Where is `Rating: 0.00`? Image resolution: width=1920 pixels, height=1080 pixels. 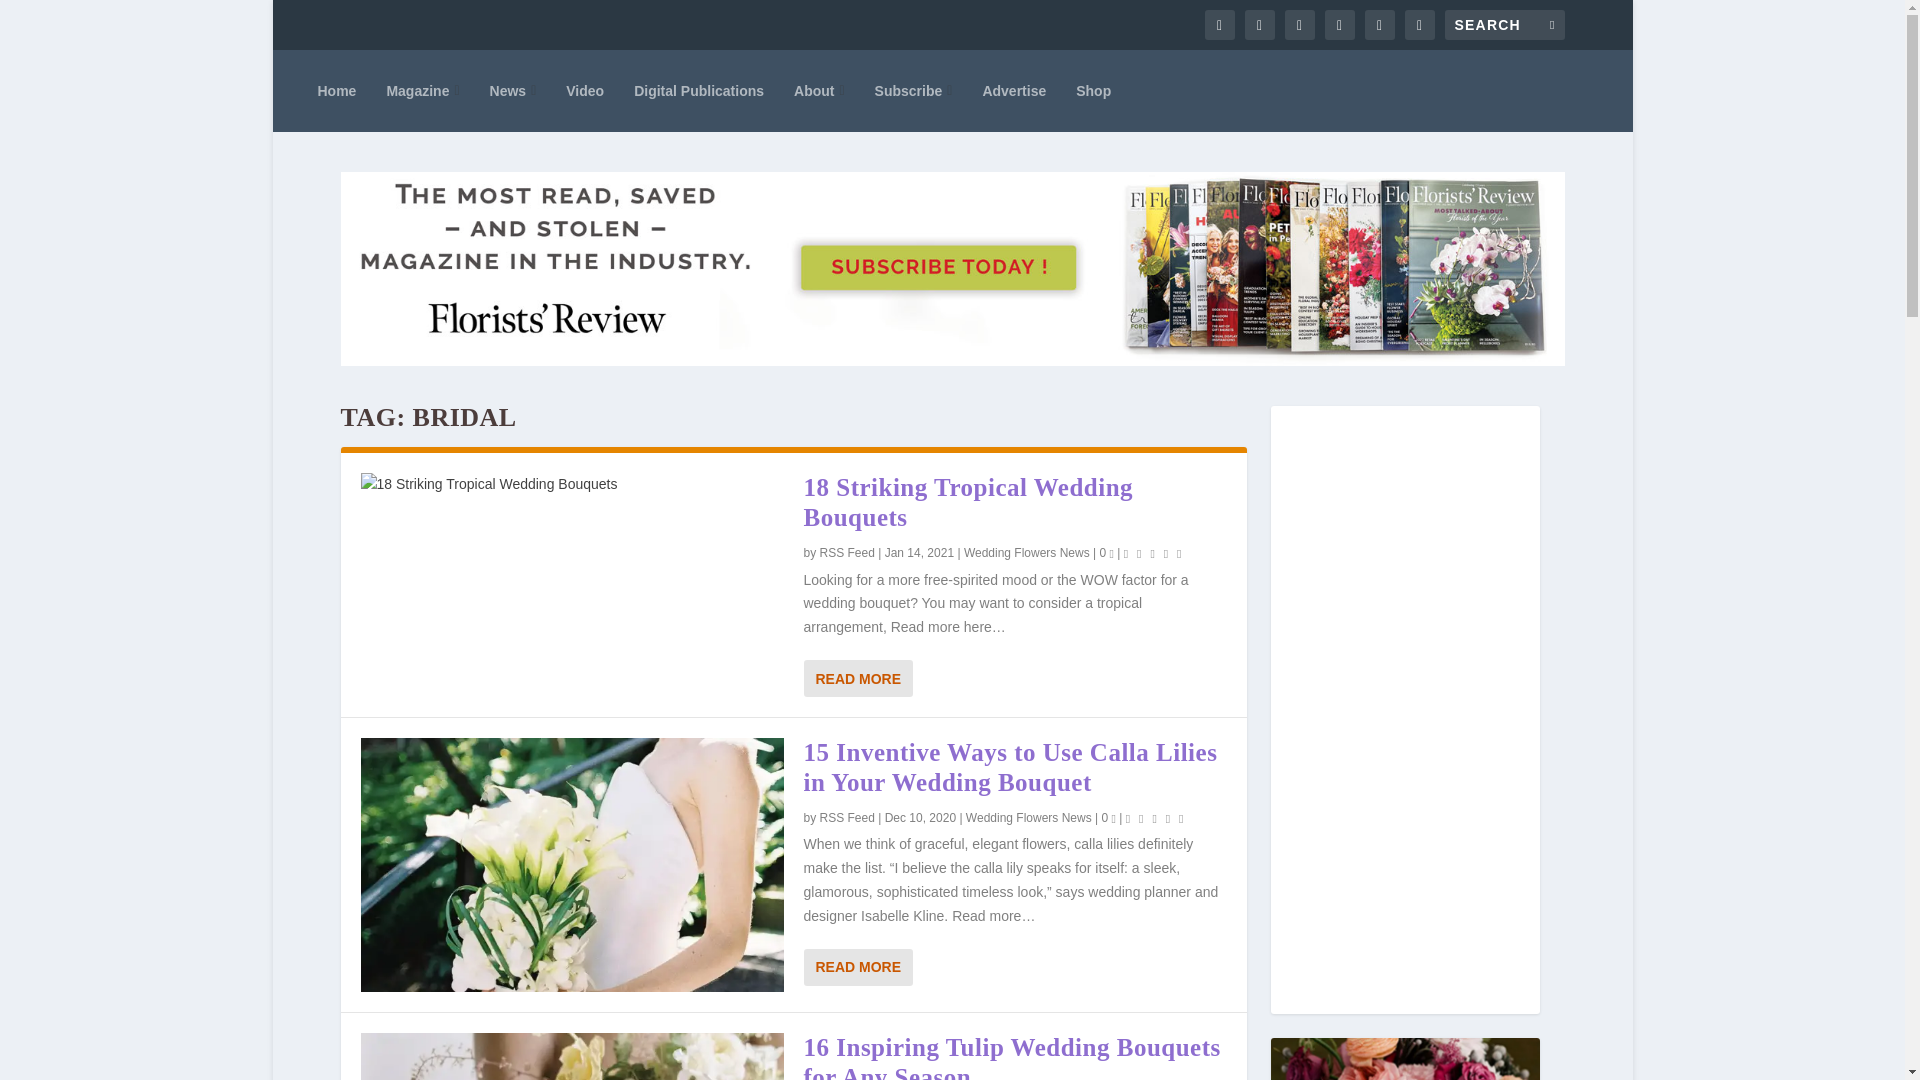
Rating: 0.00 is located at coordinates (1156, 818).